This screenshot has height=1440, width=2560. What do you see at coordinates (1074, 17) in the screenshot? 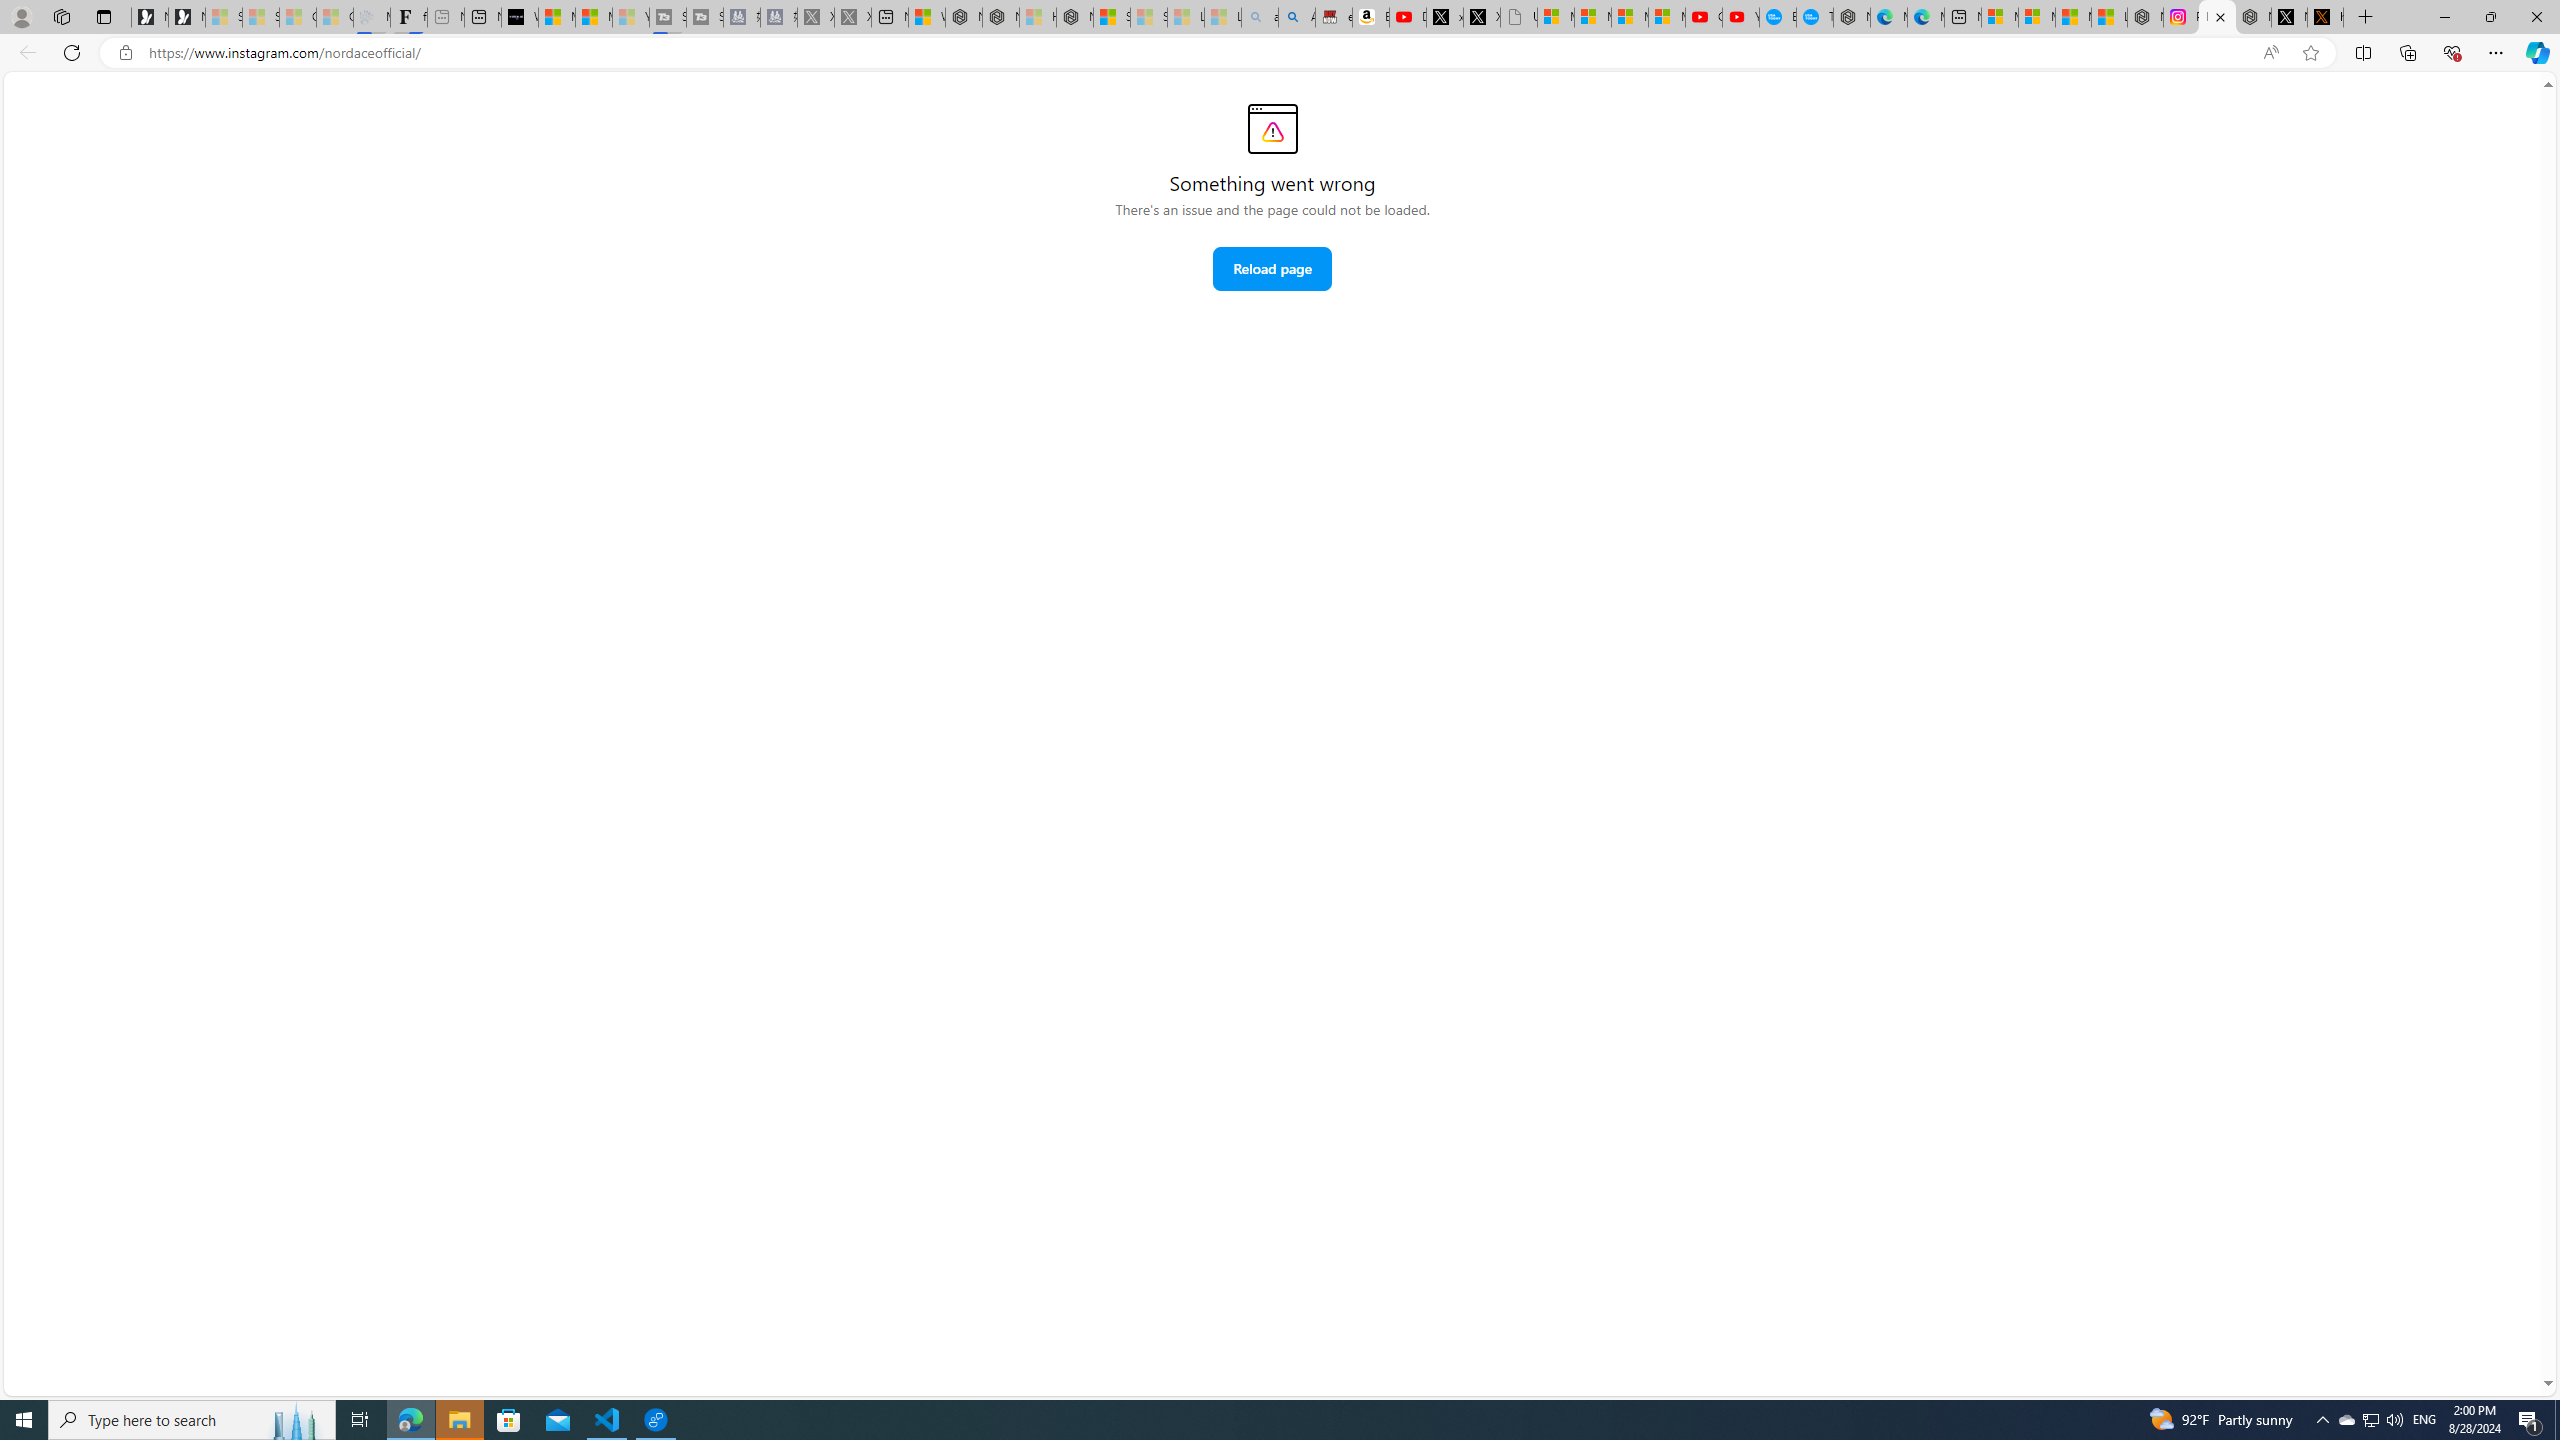
I see `Nordace - Nordace Siena Is Not An Ordinary Backpack` at bounding box center [1074, 17].